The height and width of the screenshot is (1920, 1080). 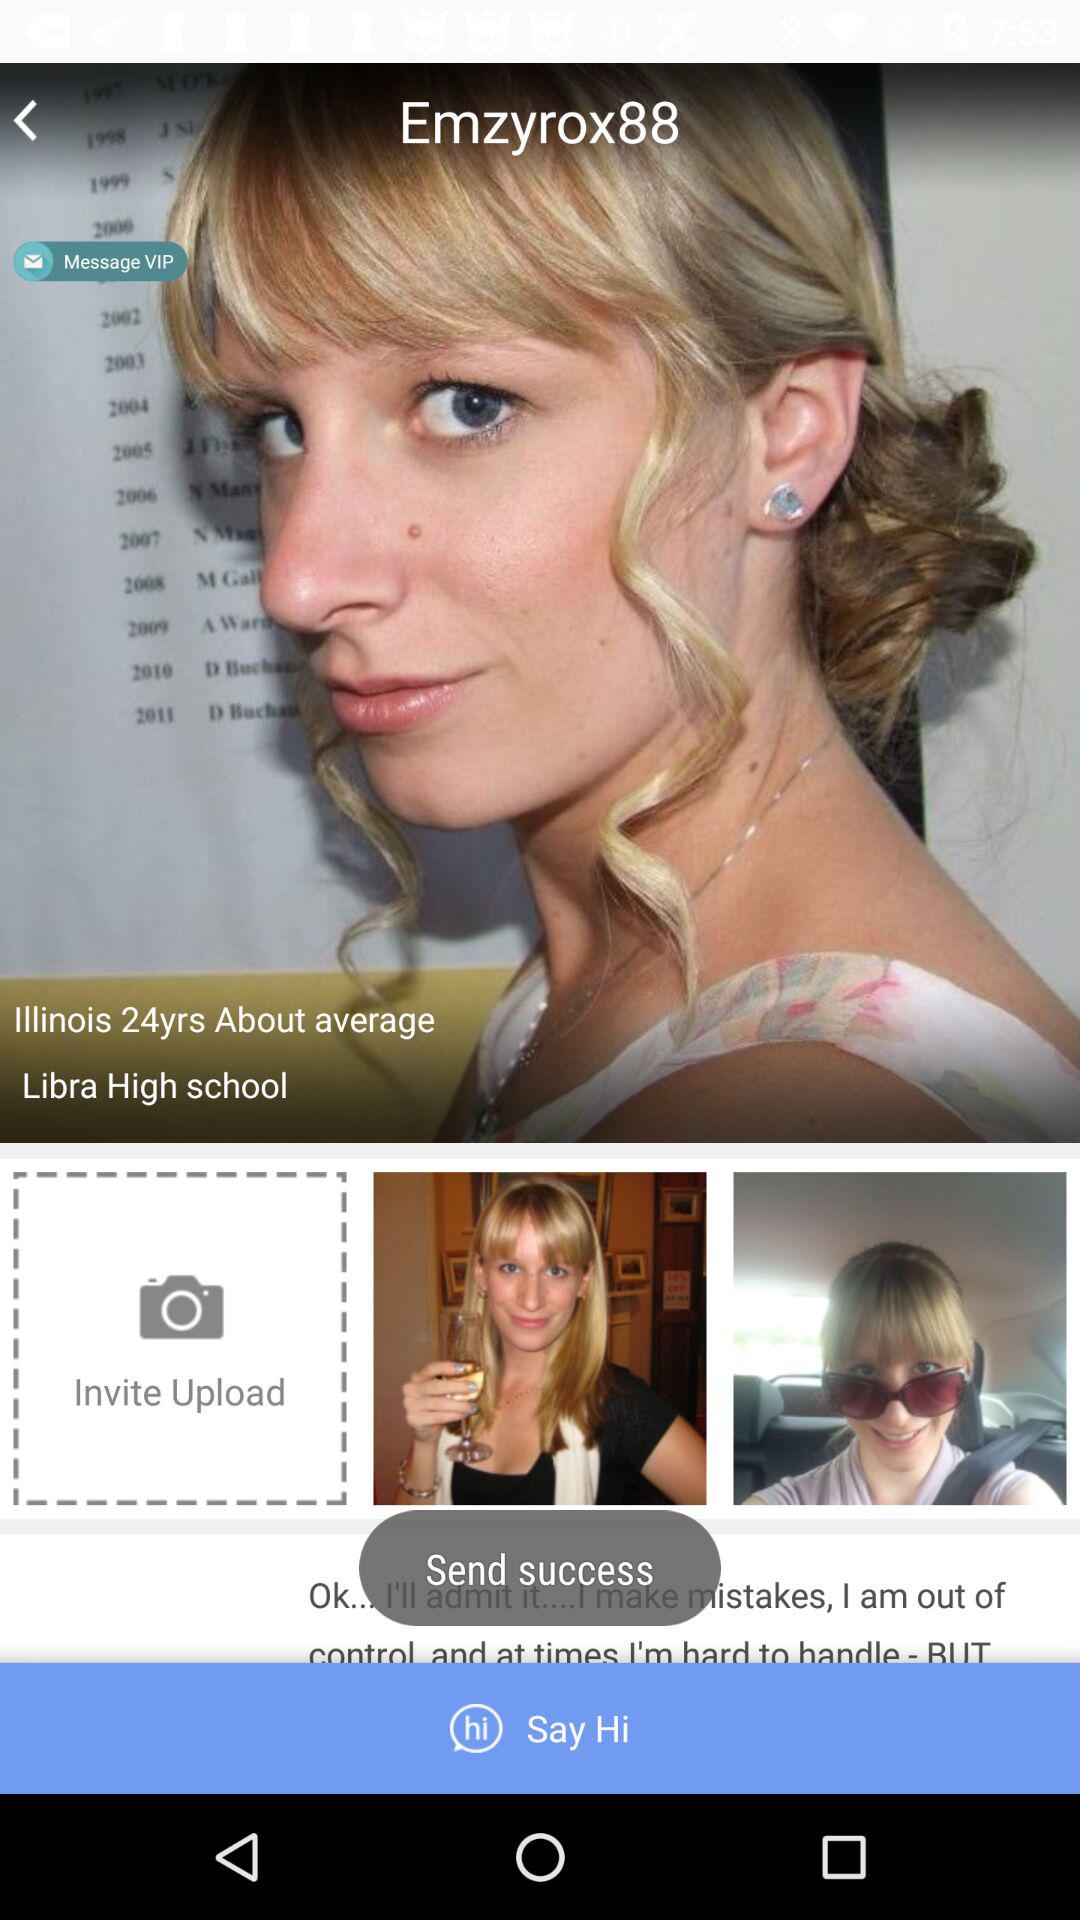 I want to click on select the image which is at the bottom right side of the page, so click(x=900, y=1338).